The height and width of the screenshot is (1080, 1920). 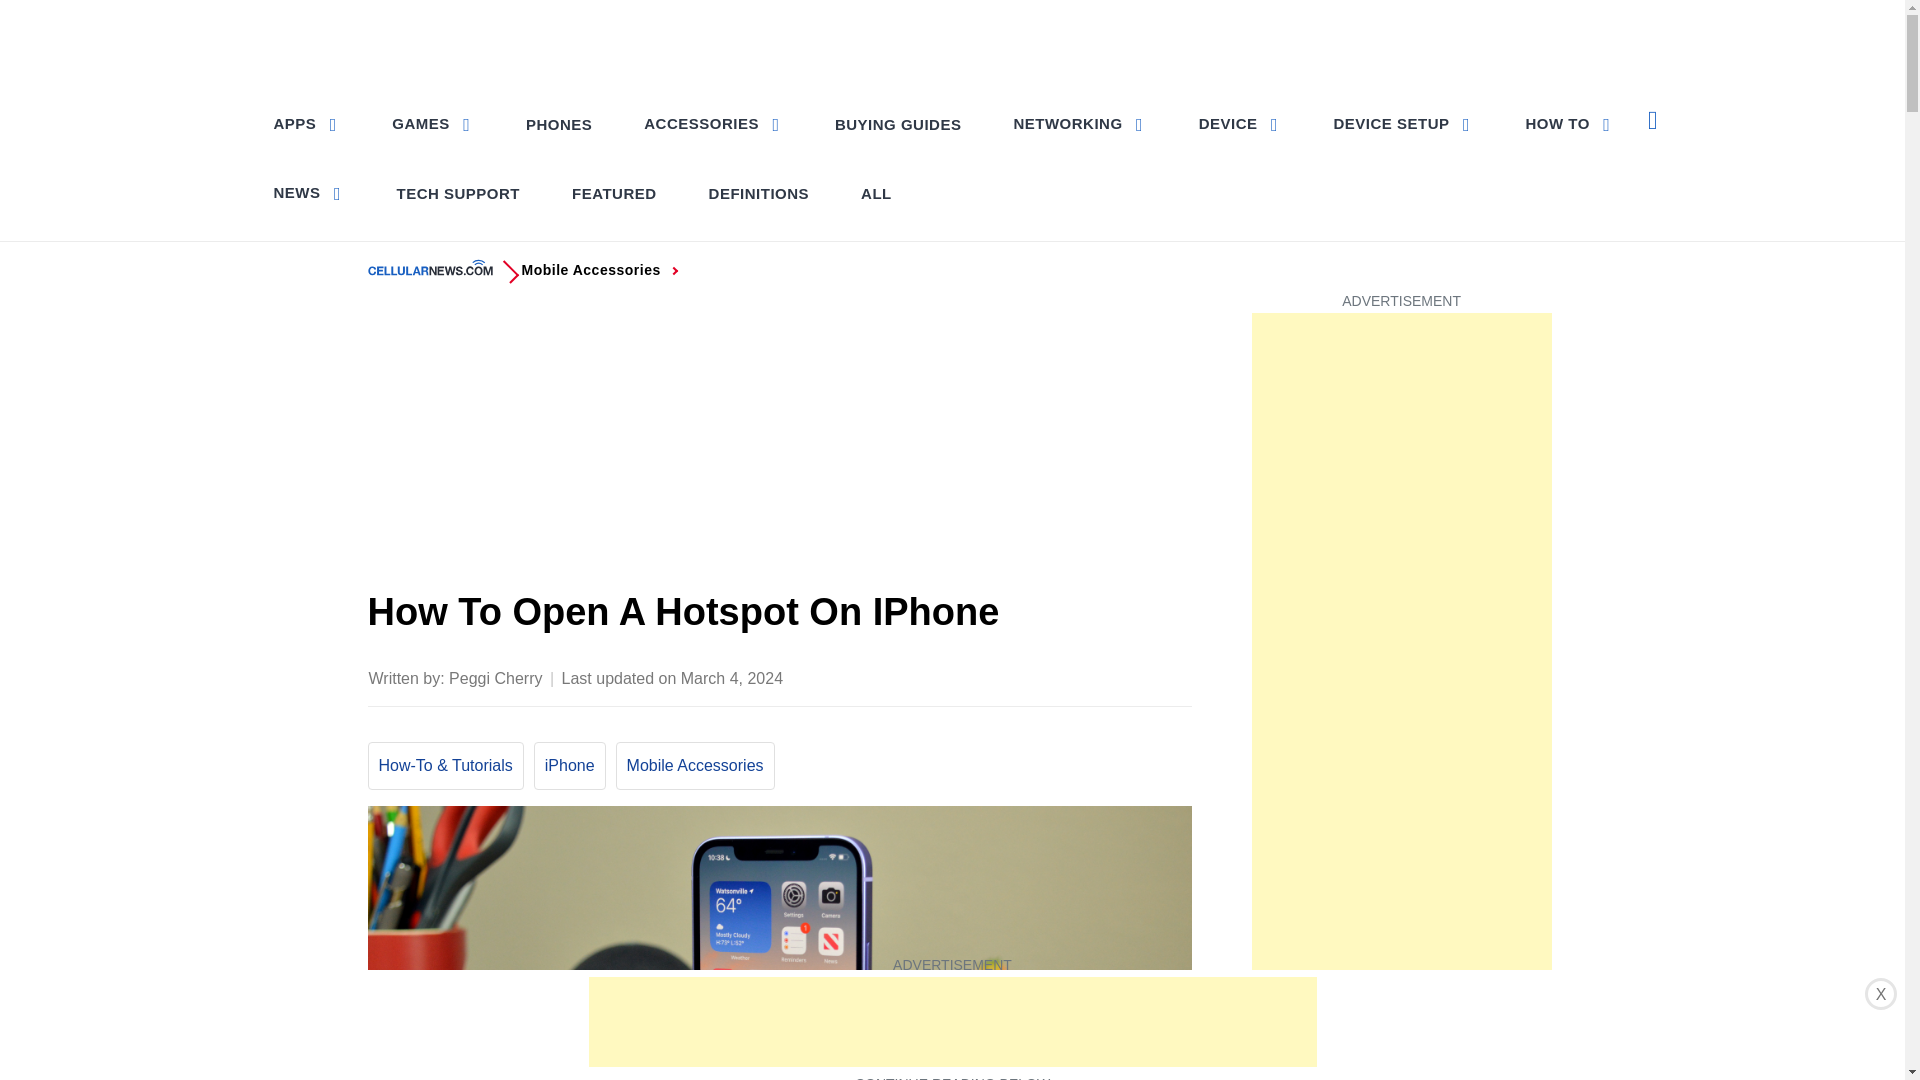 What do you see at coordinates (1078, 122) in the screenshot?
I see `NETWORKING` at bounding box center [1078, 122].